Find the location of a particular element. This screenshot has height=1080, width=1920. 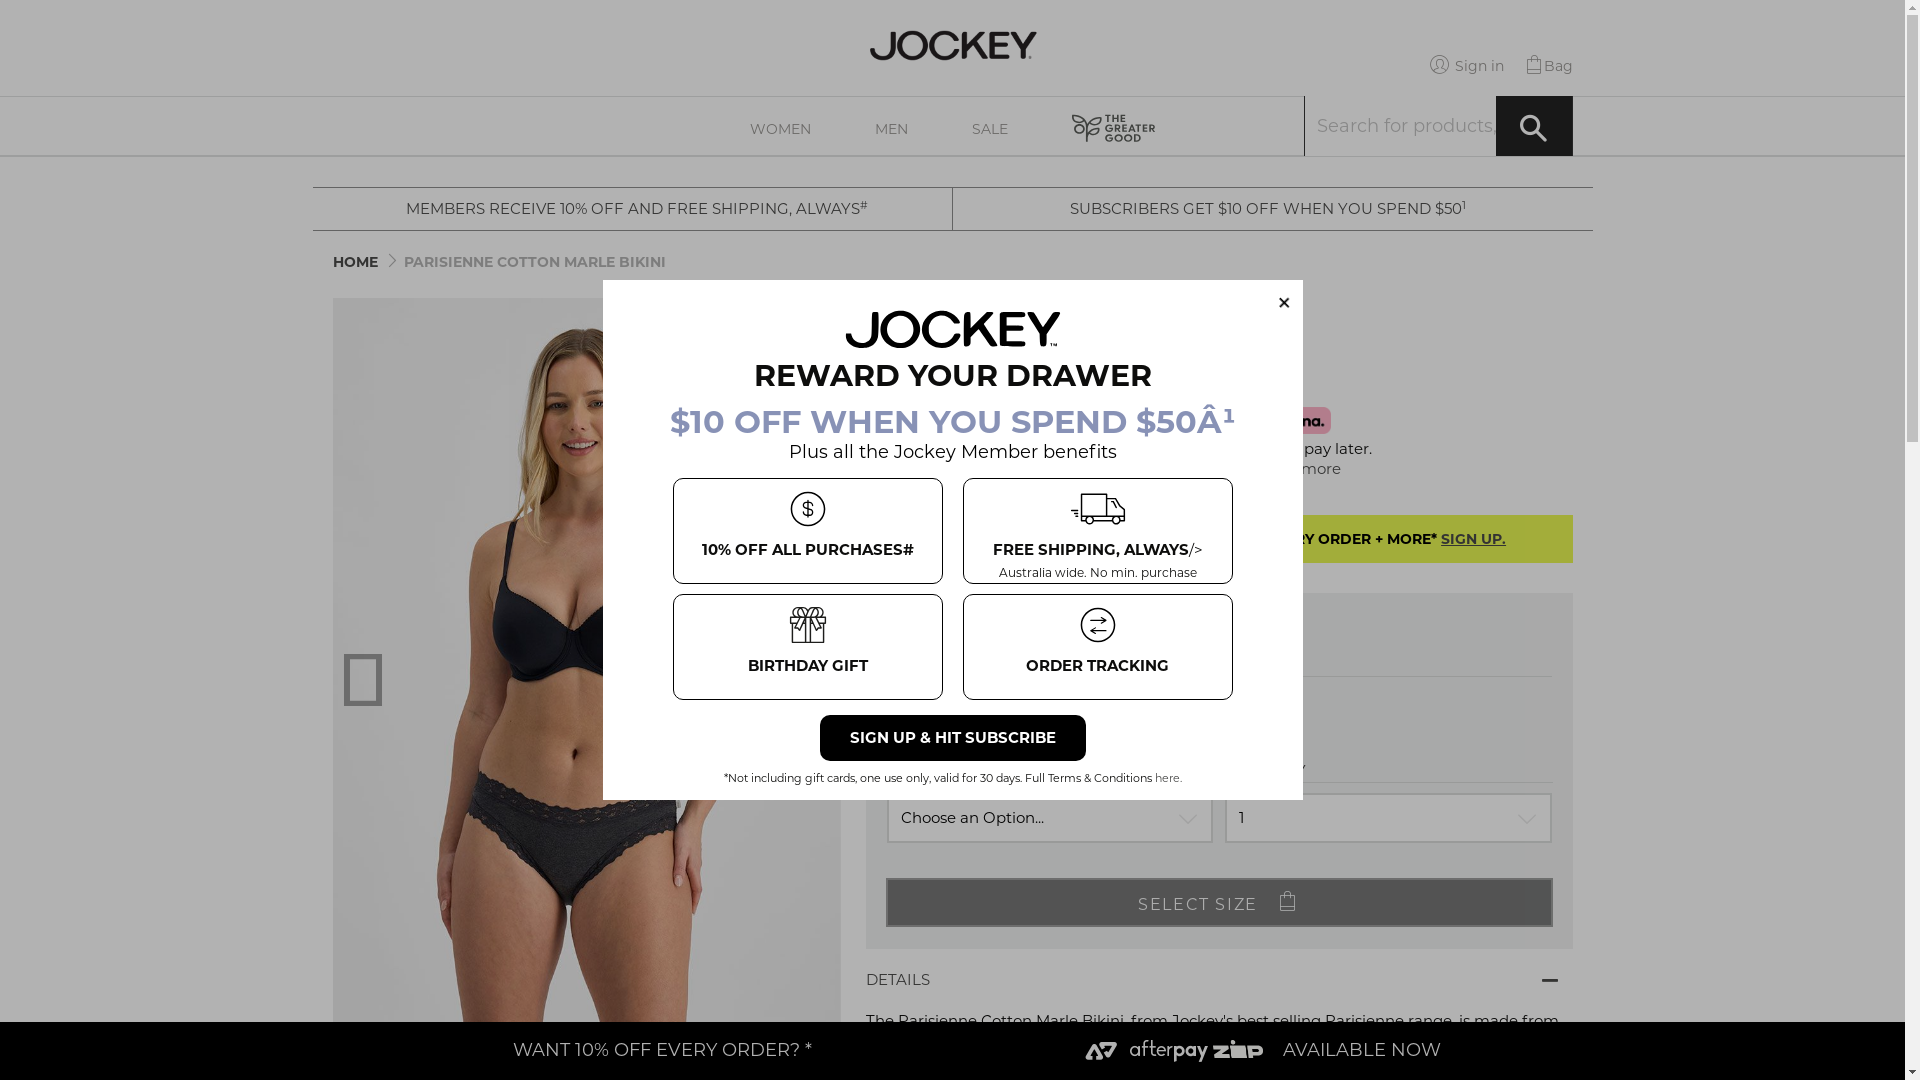

Ink Blue is located at coordinates (914, 714).